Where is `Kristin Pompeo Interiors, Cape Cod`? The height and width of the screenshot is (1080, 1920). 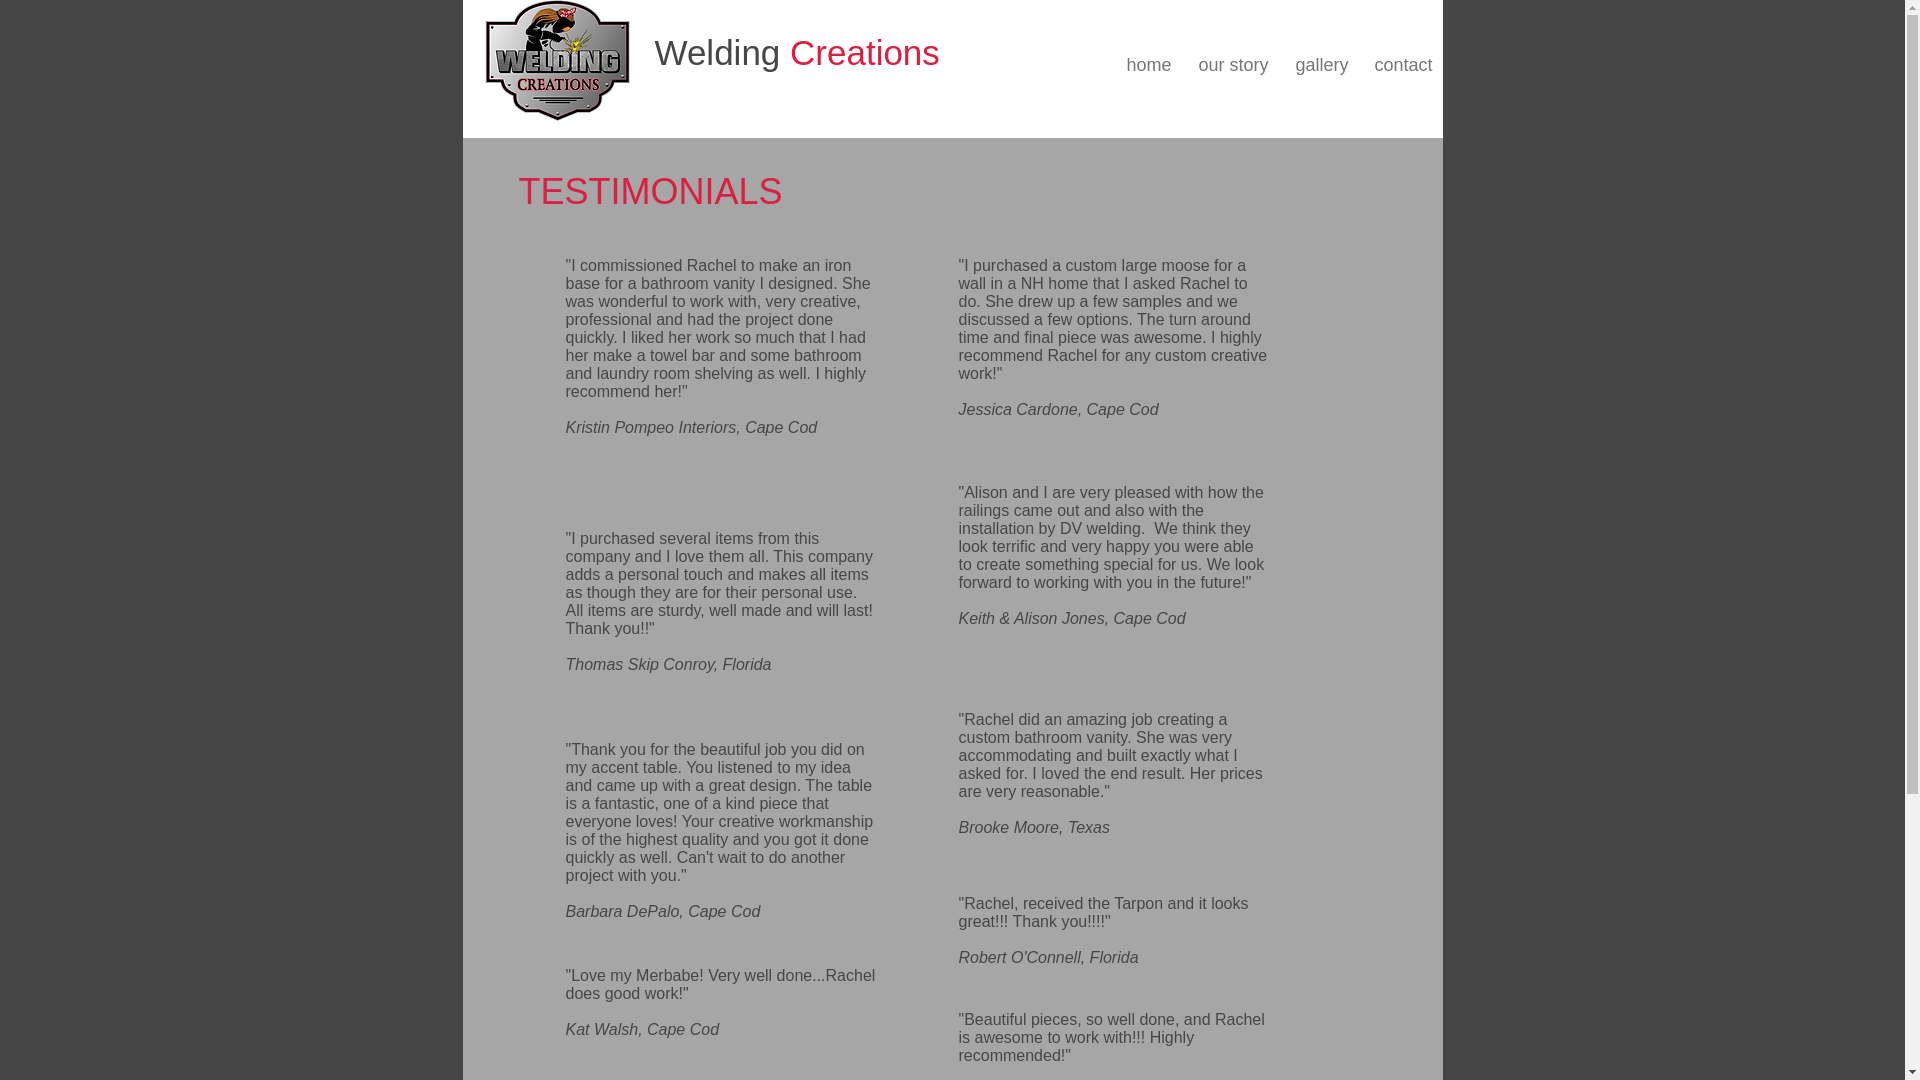 Kristin Pompeo Interiors, Cape Cod is located at coordinates (692, 428).